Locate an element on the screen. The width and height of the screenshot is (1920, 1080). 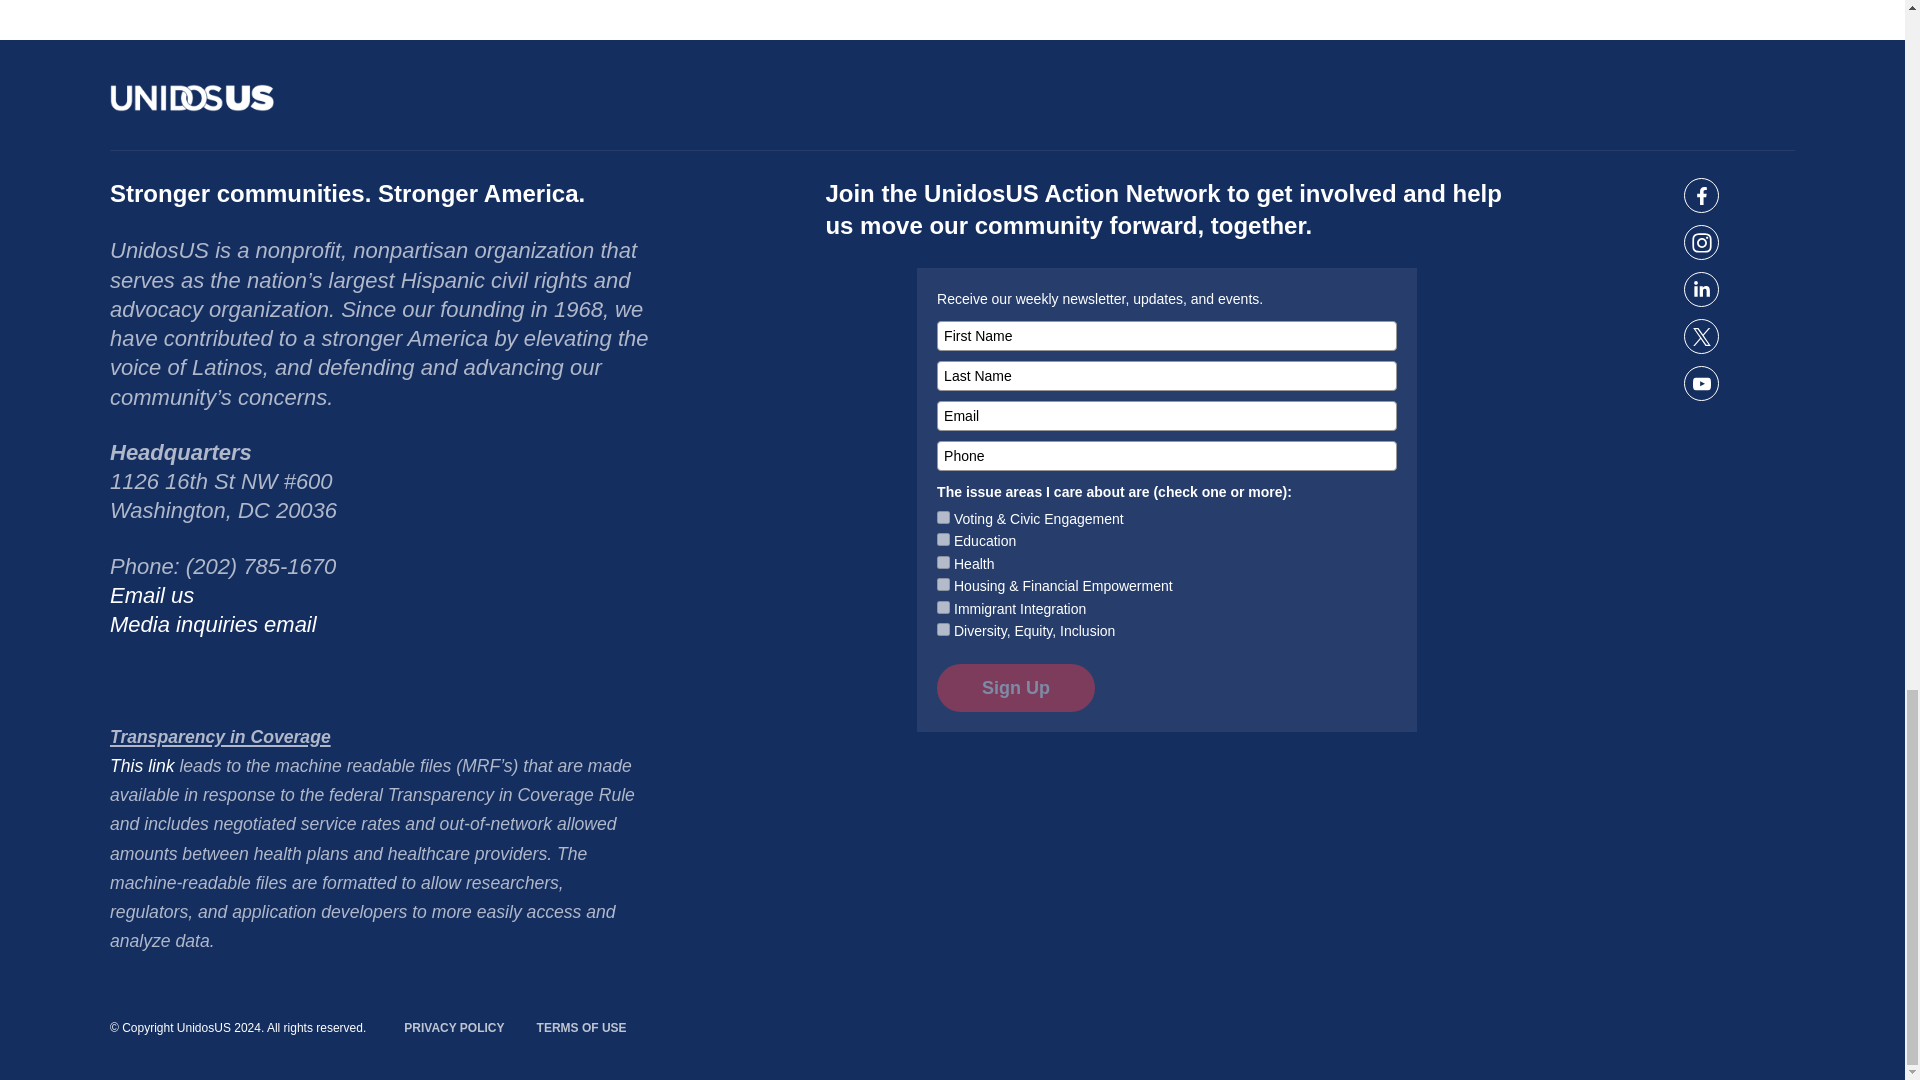
Connect on YouTube is located at coordinates (1700, 383).